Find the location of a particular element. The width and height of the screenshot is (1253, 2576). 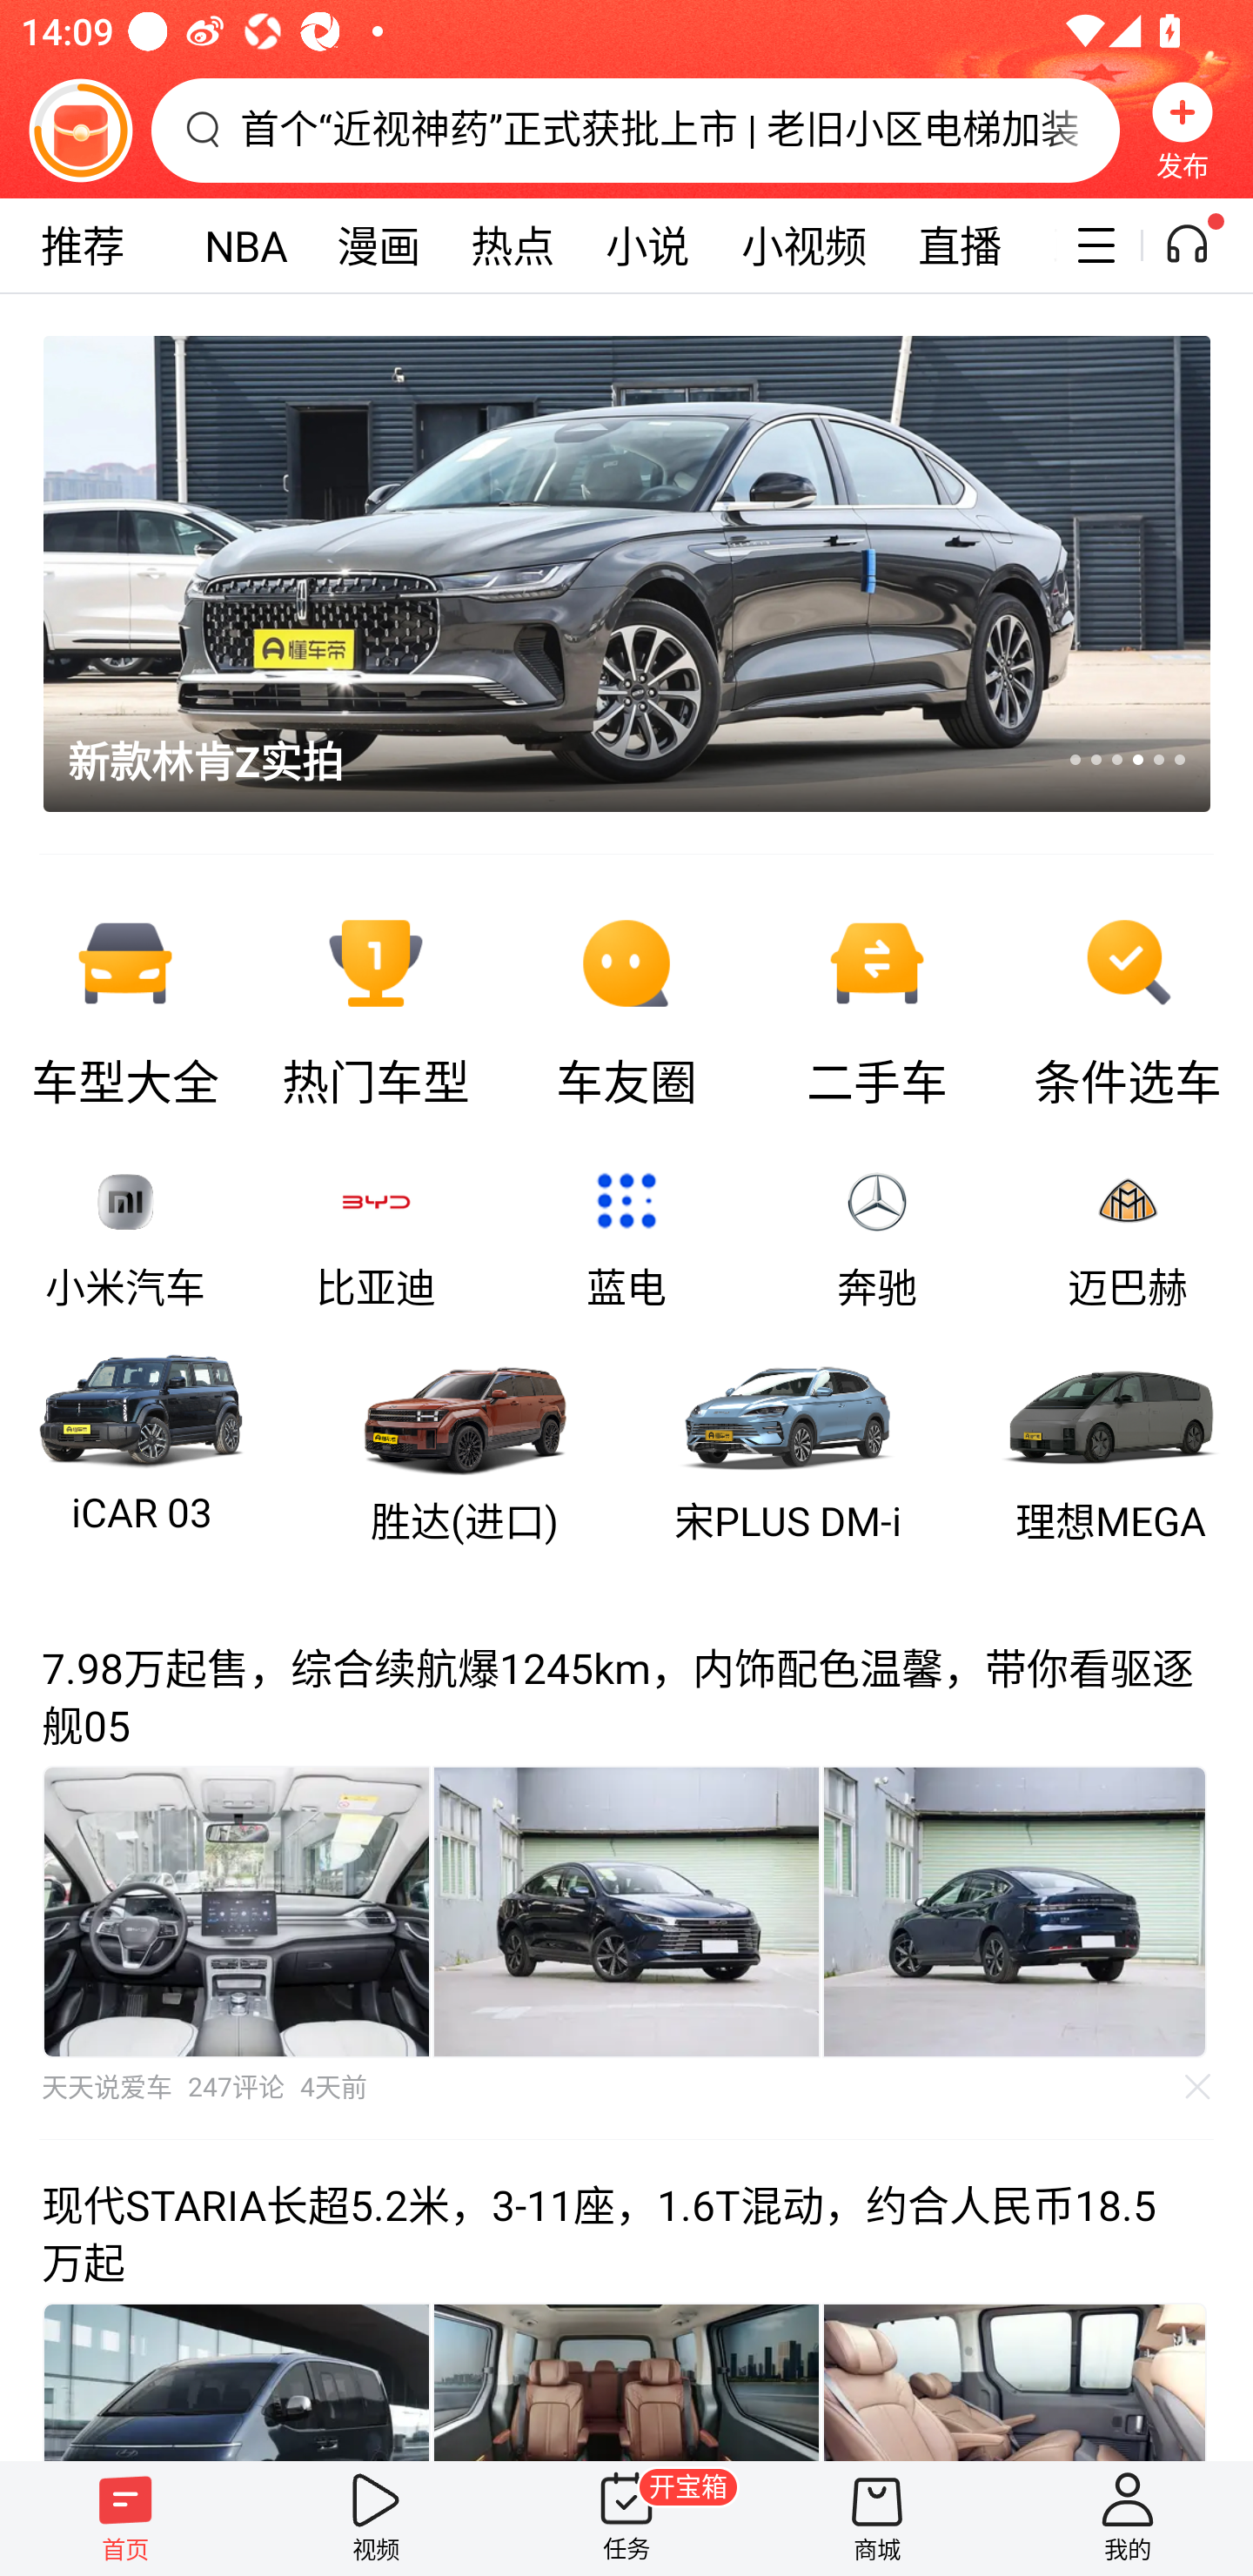

宋PLUS DM-i按钮 is located at coordinates (787, 1446).